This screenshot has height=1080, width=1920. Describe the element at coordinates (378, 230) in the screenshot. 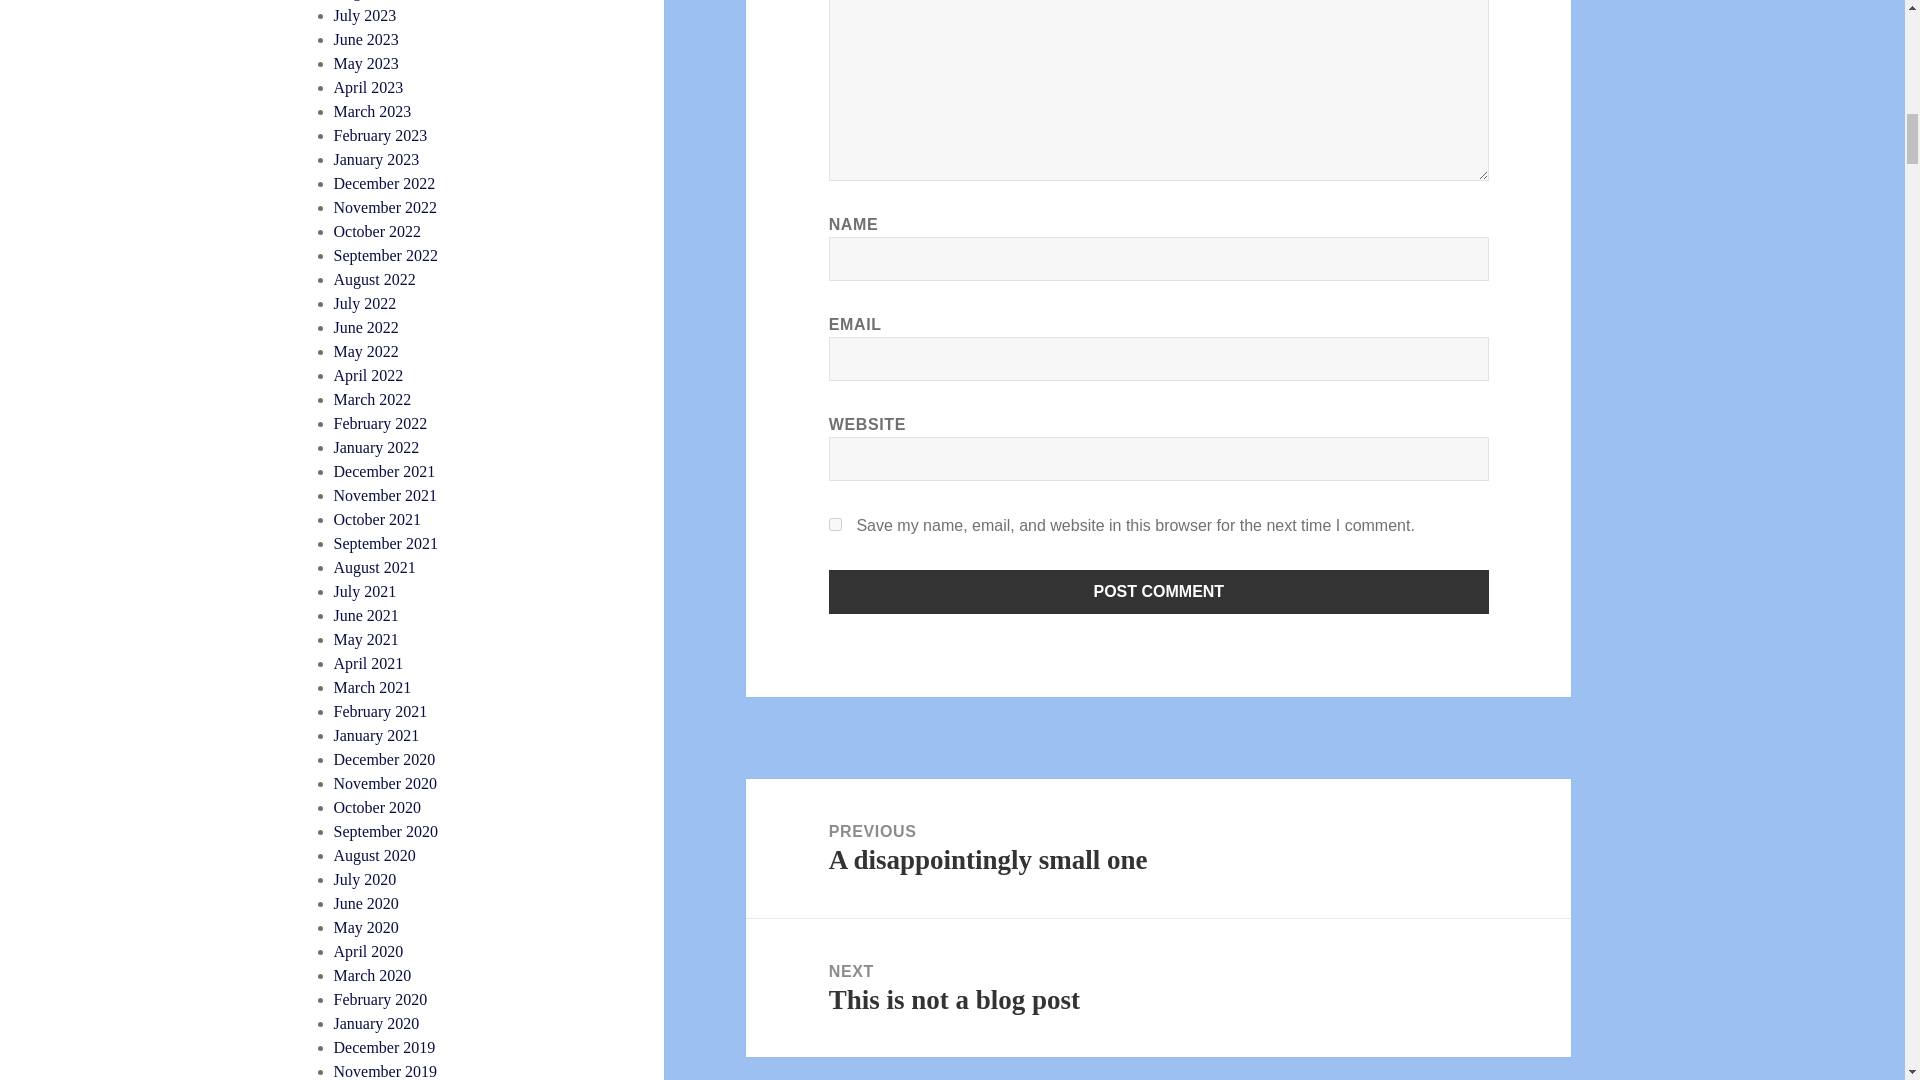

I see `October 2022` at that location.